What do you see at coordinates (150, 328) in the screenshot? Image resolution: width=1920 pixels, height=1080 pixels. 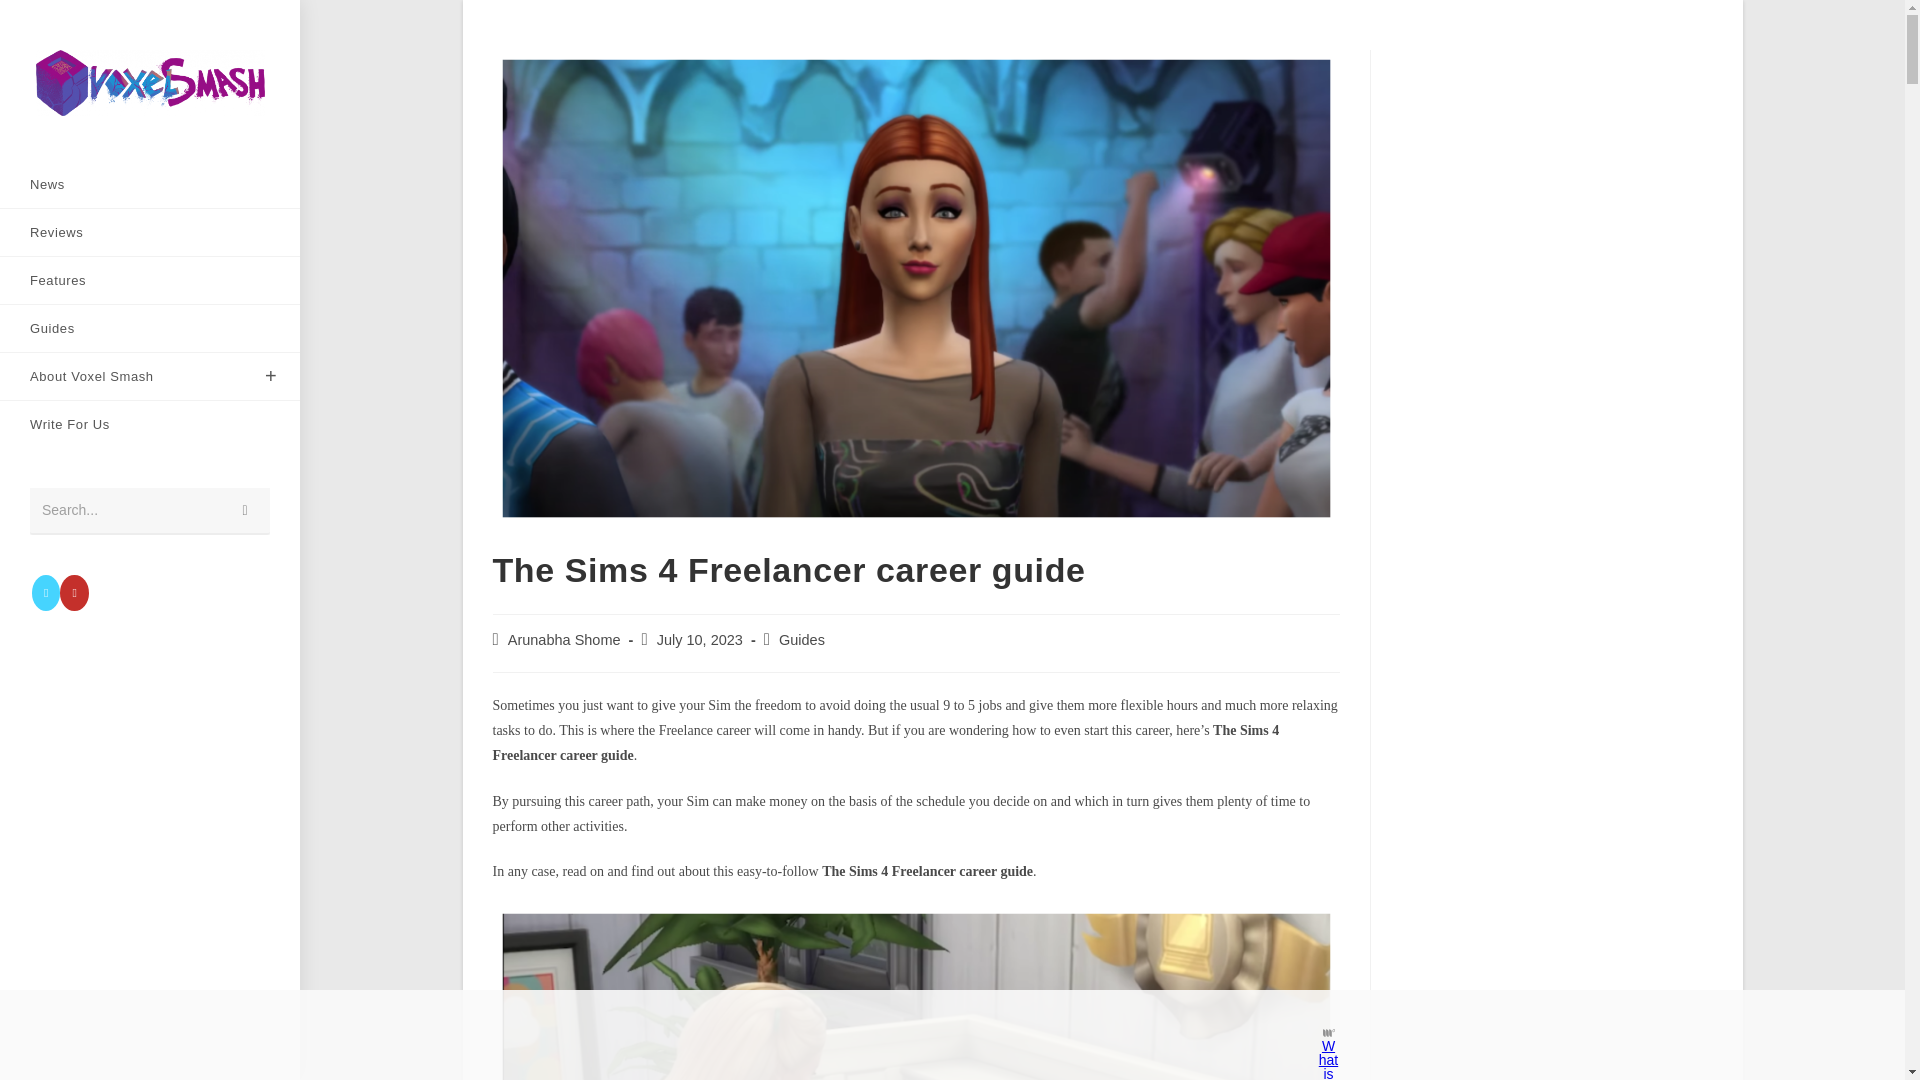 I see `Guides` at bounding box center [150, 328].